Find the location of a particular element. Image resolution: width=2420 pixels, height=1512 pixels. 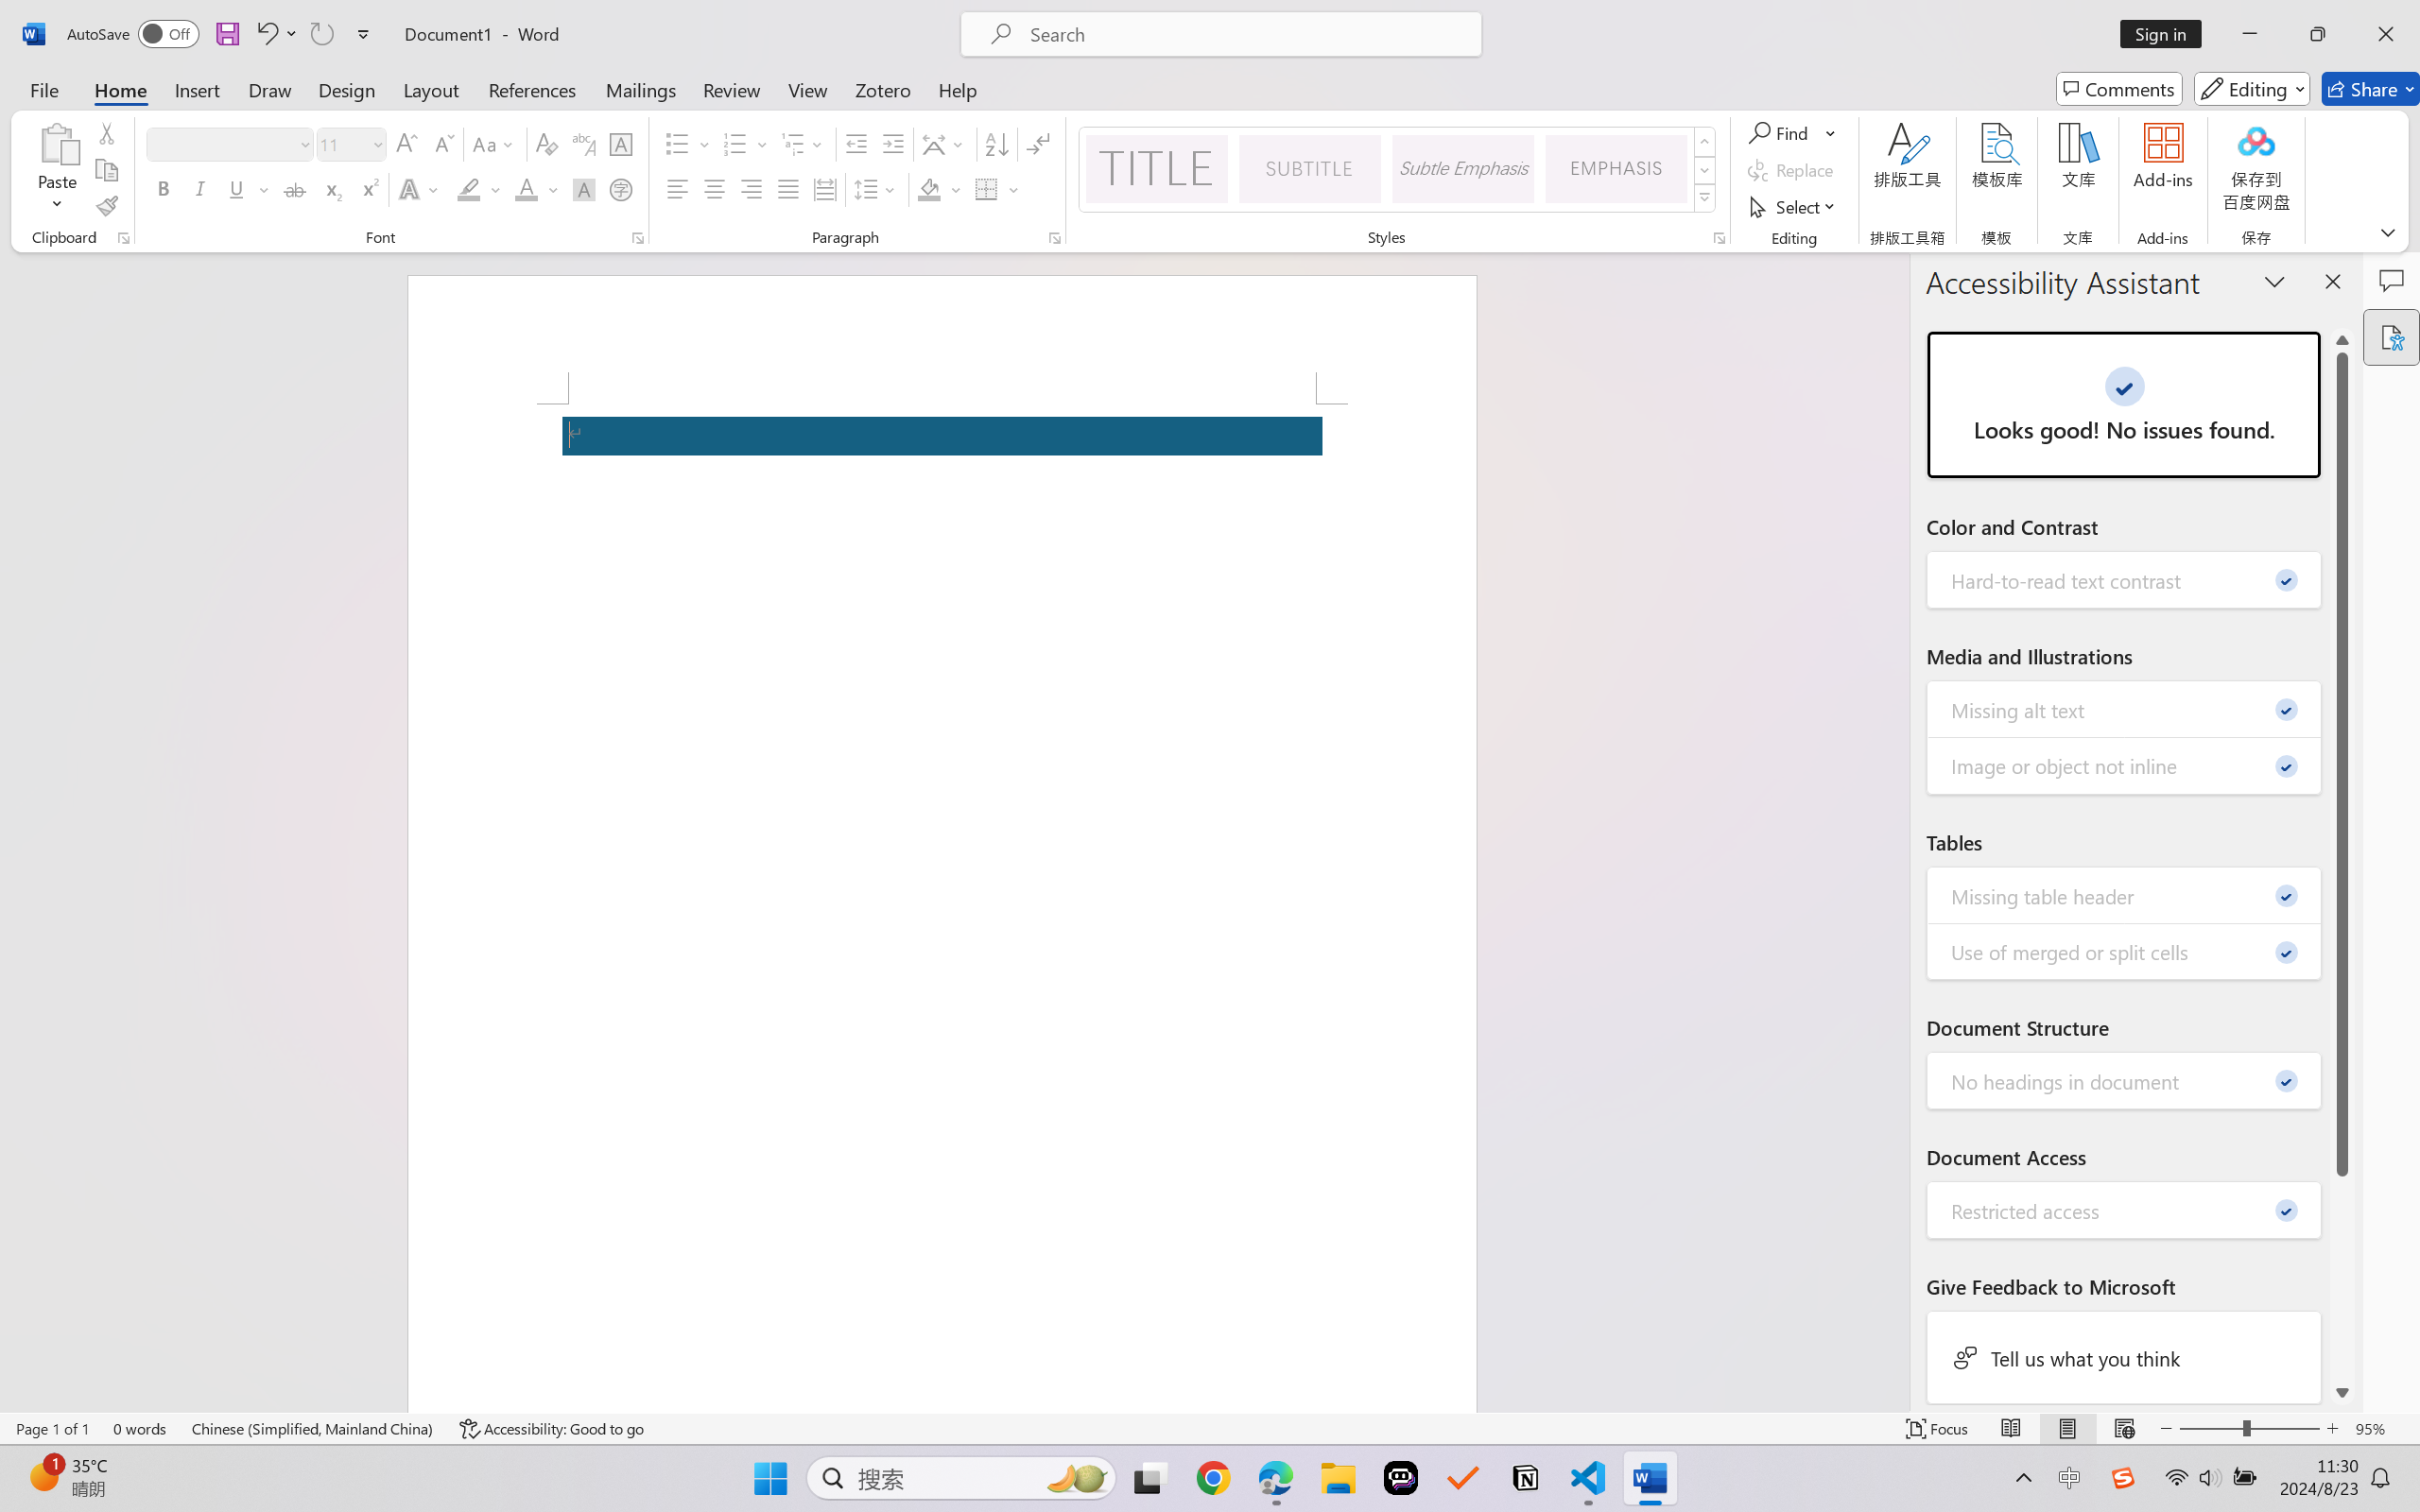

Text Highlight Color RGB(255, 255, 0) is located at coordinates (469, 189).